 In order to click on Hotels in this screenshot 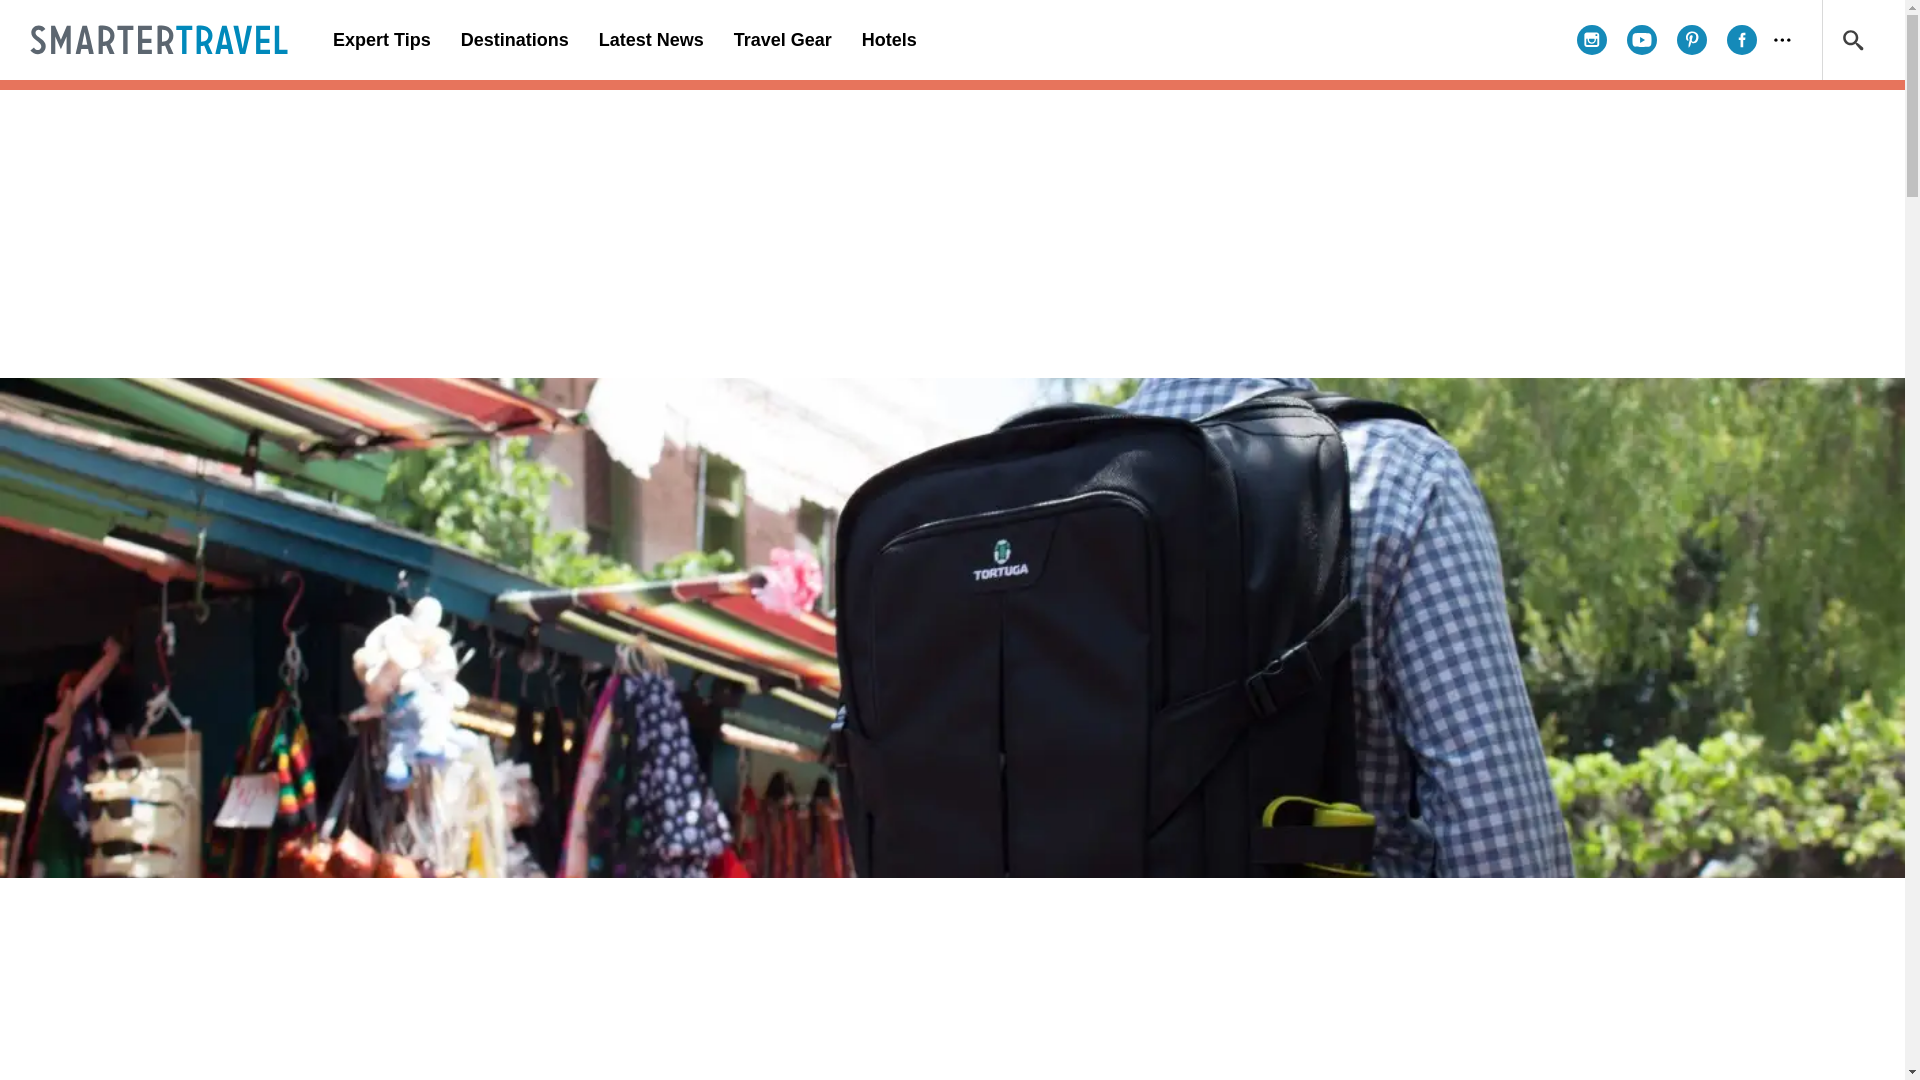, I will do `click(888, 40)`.